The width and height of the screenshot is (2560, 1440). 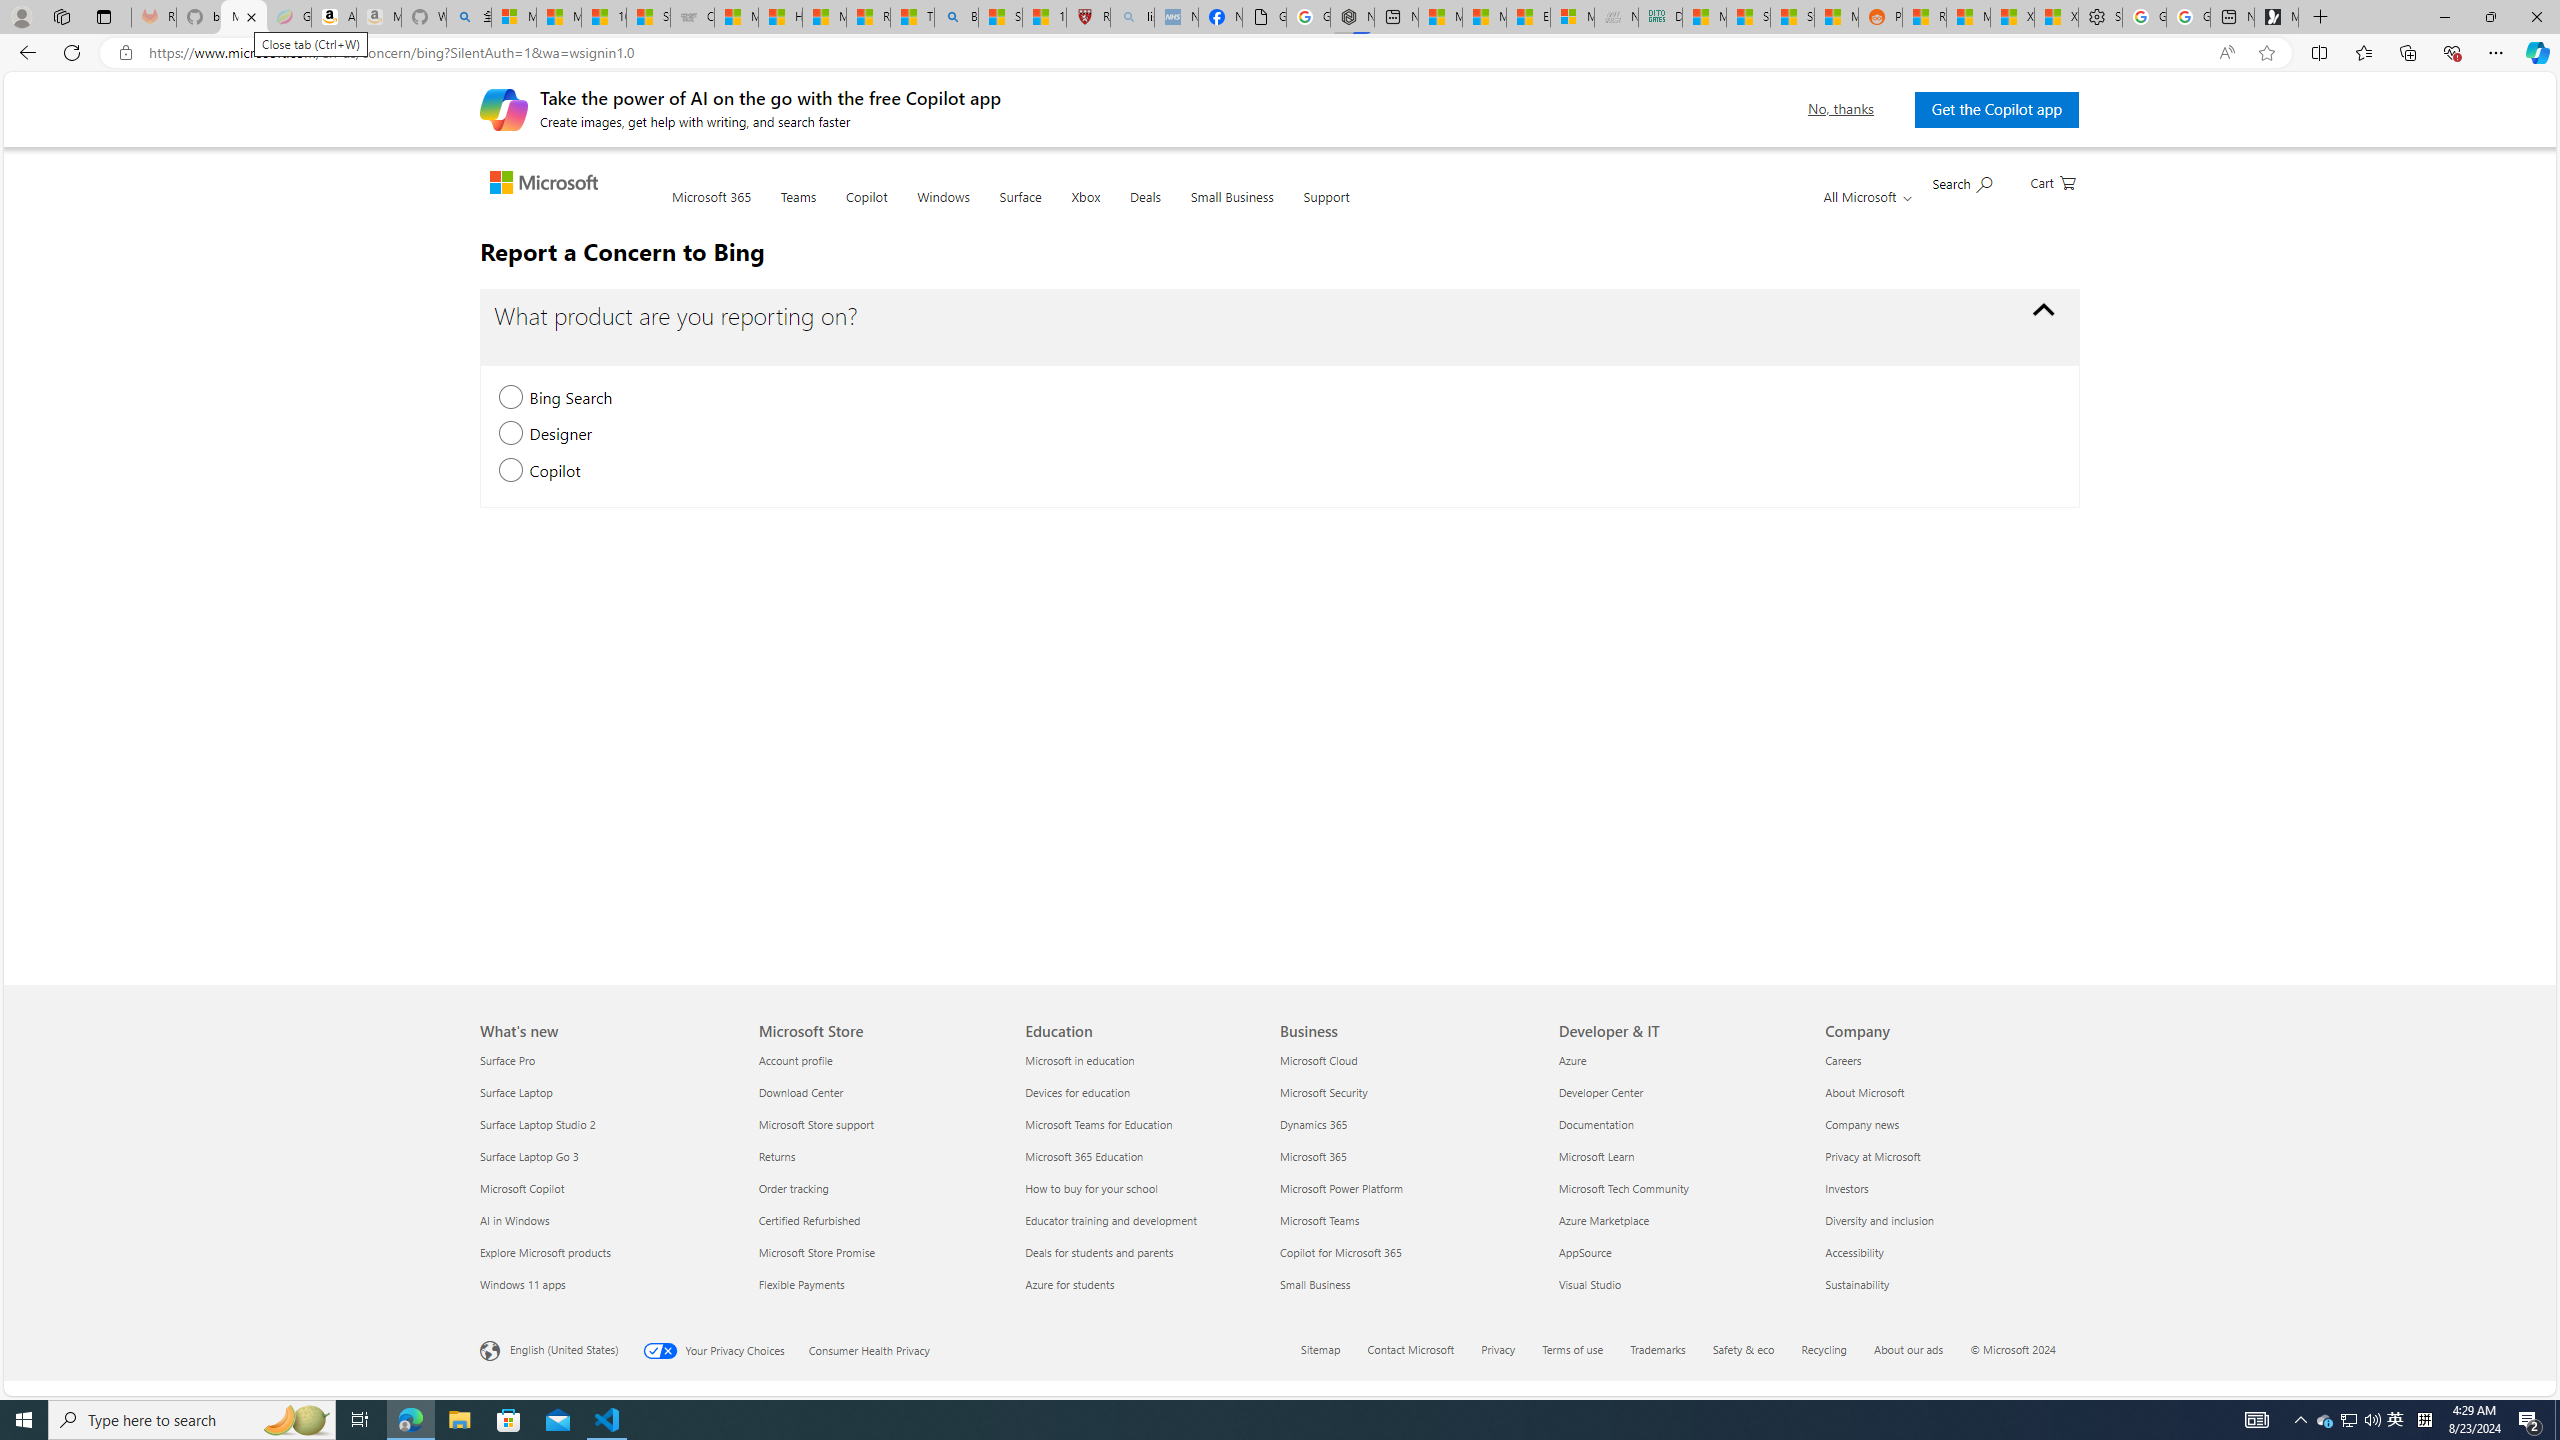 What do you see at coordinates (1314, 1124) in the screenshot?
I see `Dynamics 365 Business` at bounding box center [1314, 1124].